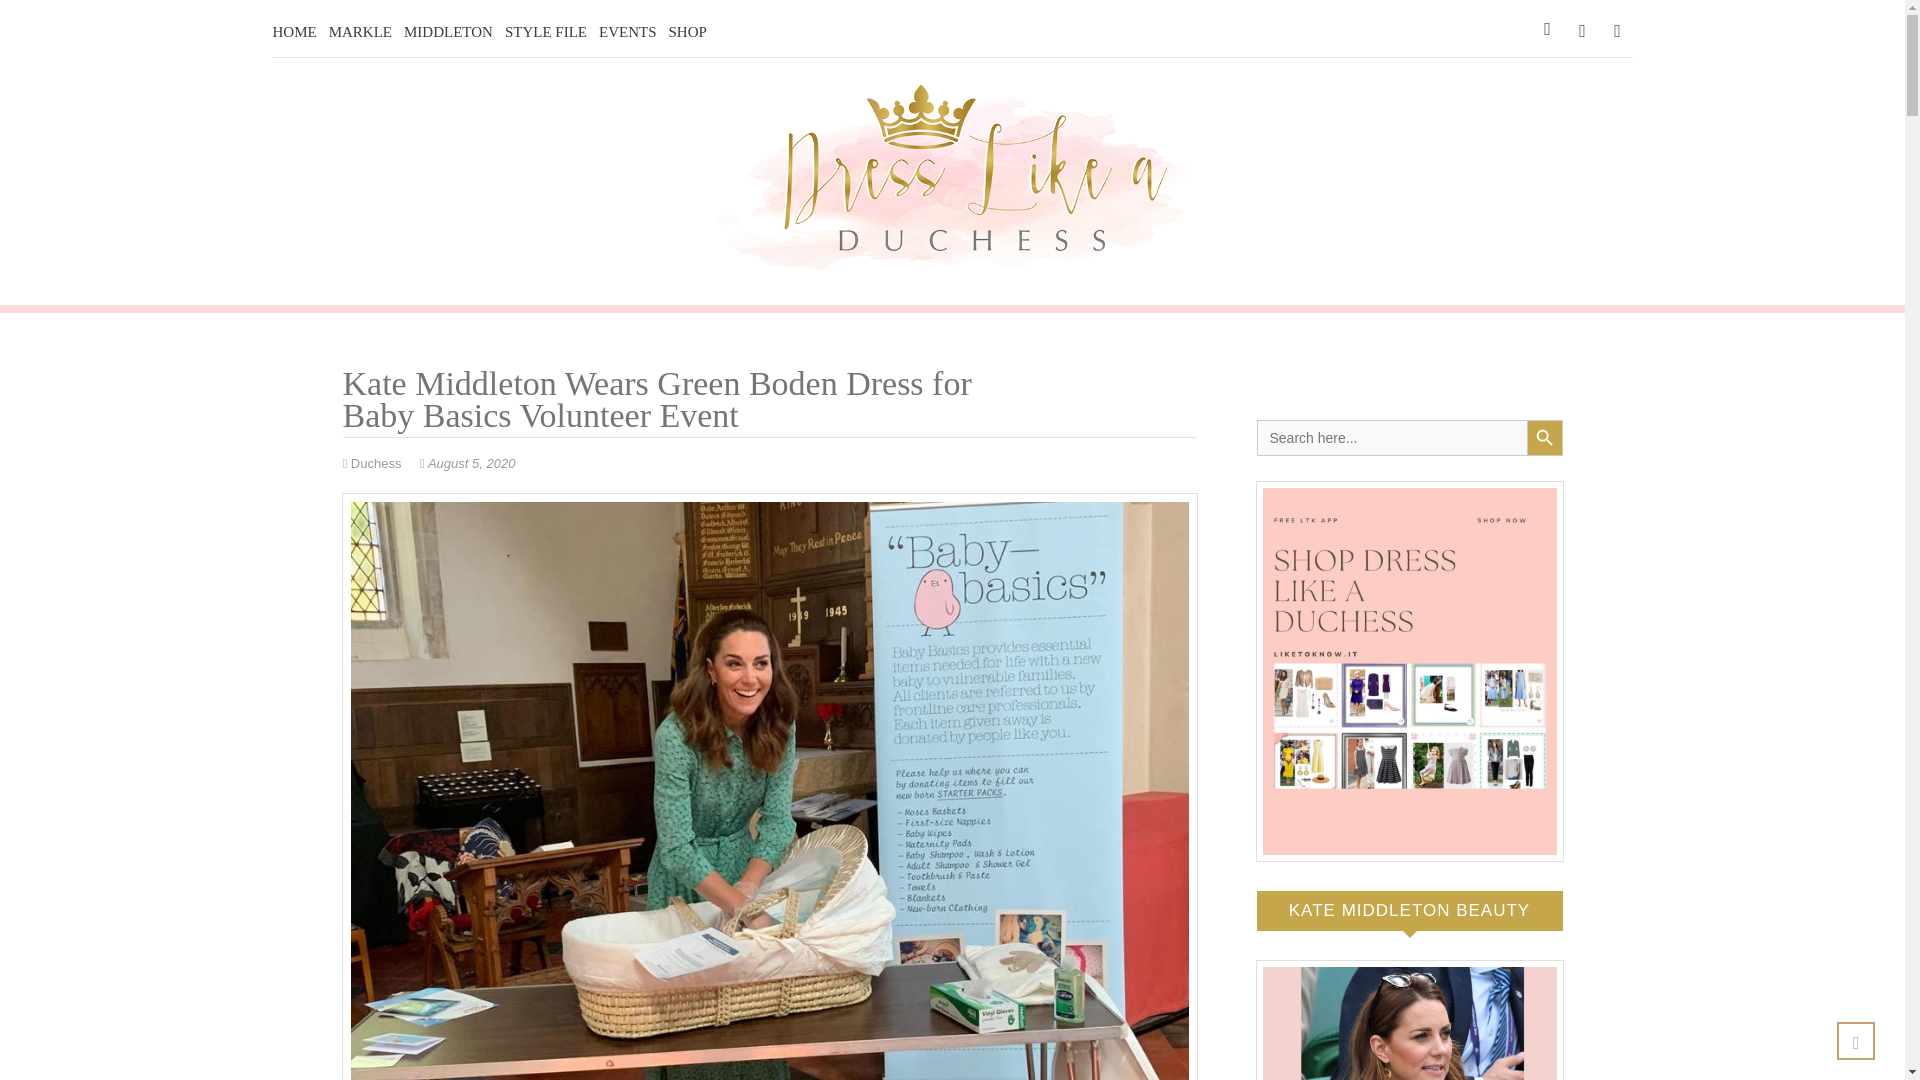 This screenshot has height=1080, width=1920. I want to click on MIDDLETON, so click(448, 31).